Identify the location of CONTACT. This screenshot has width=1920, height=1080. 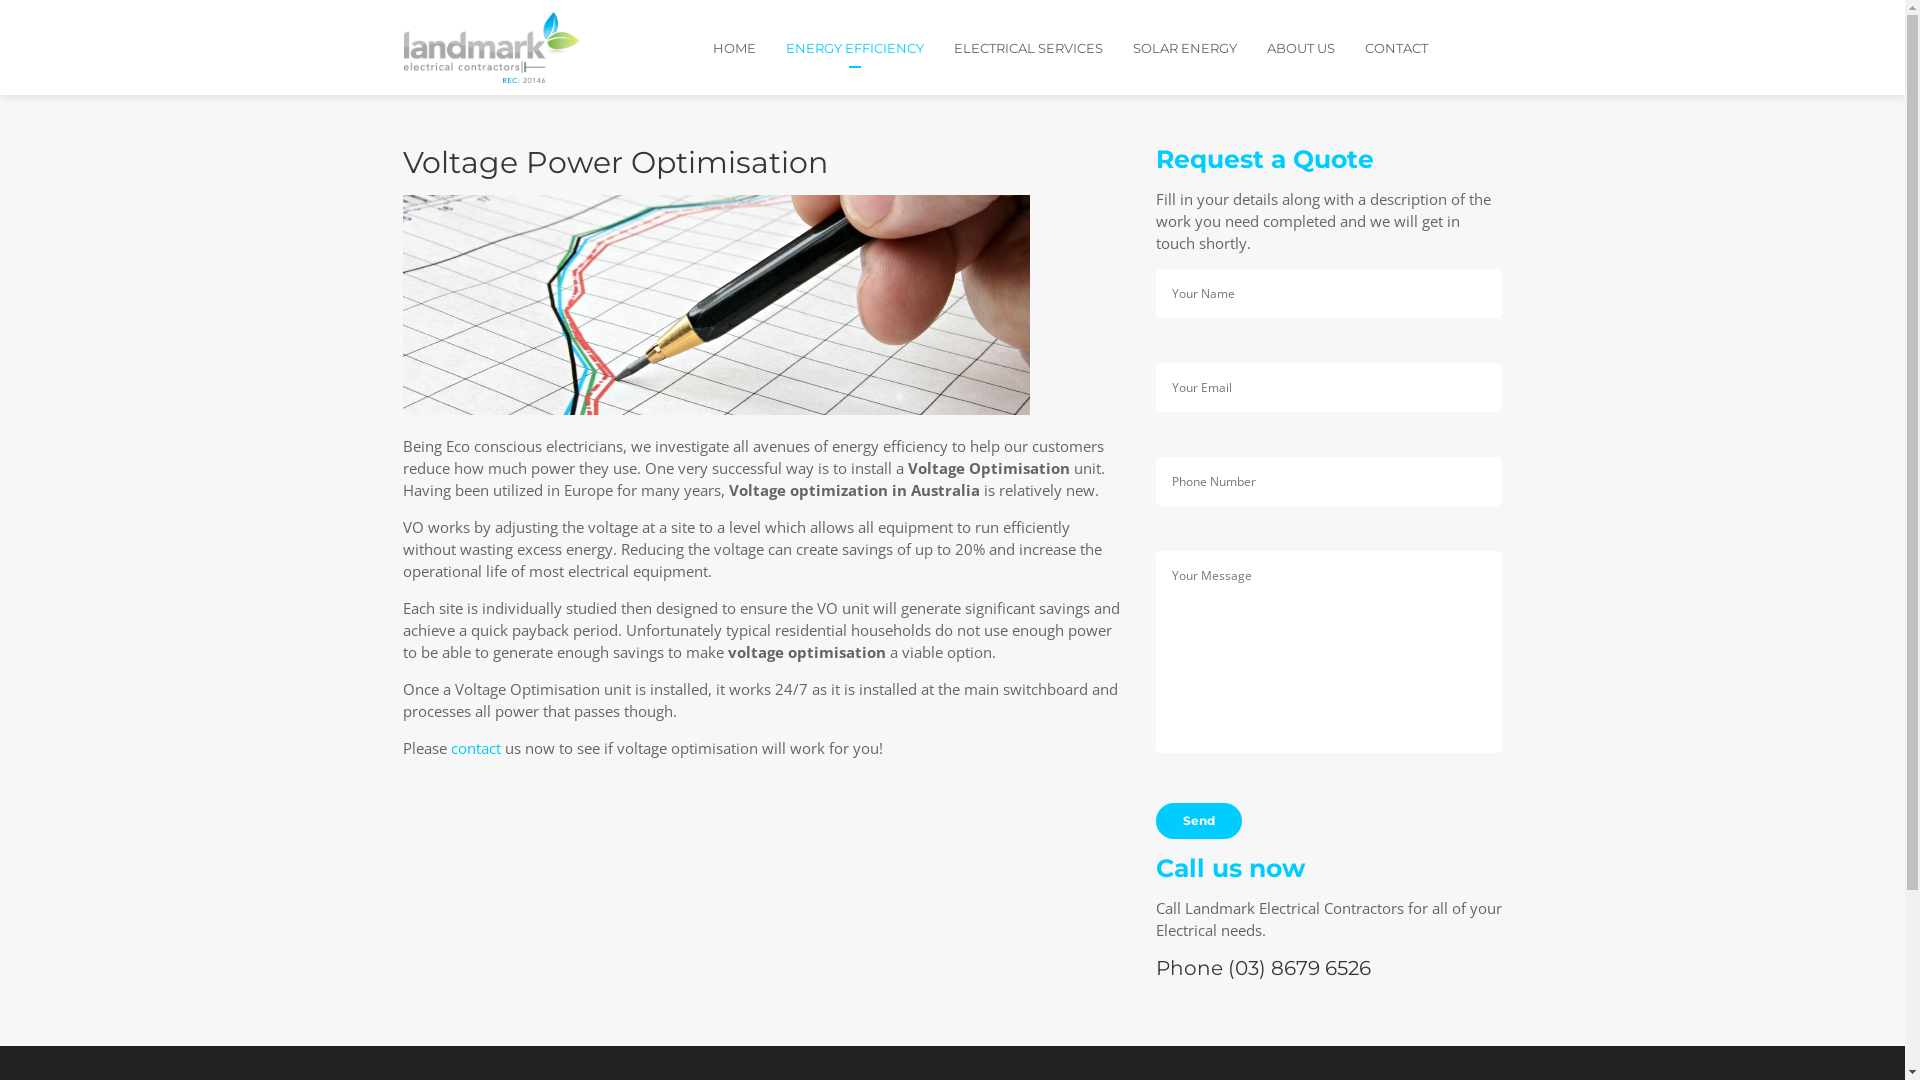
(1396, 48).